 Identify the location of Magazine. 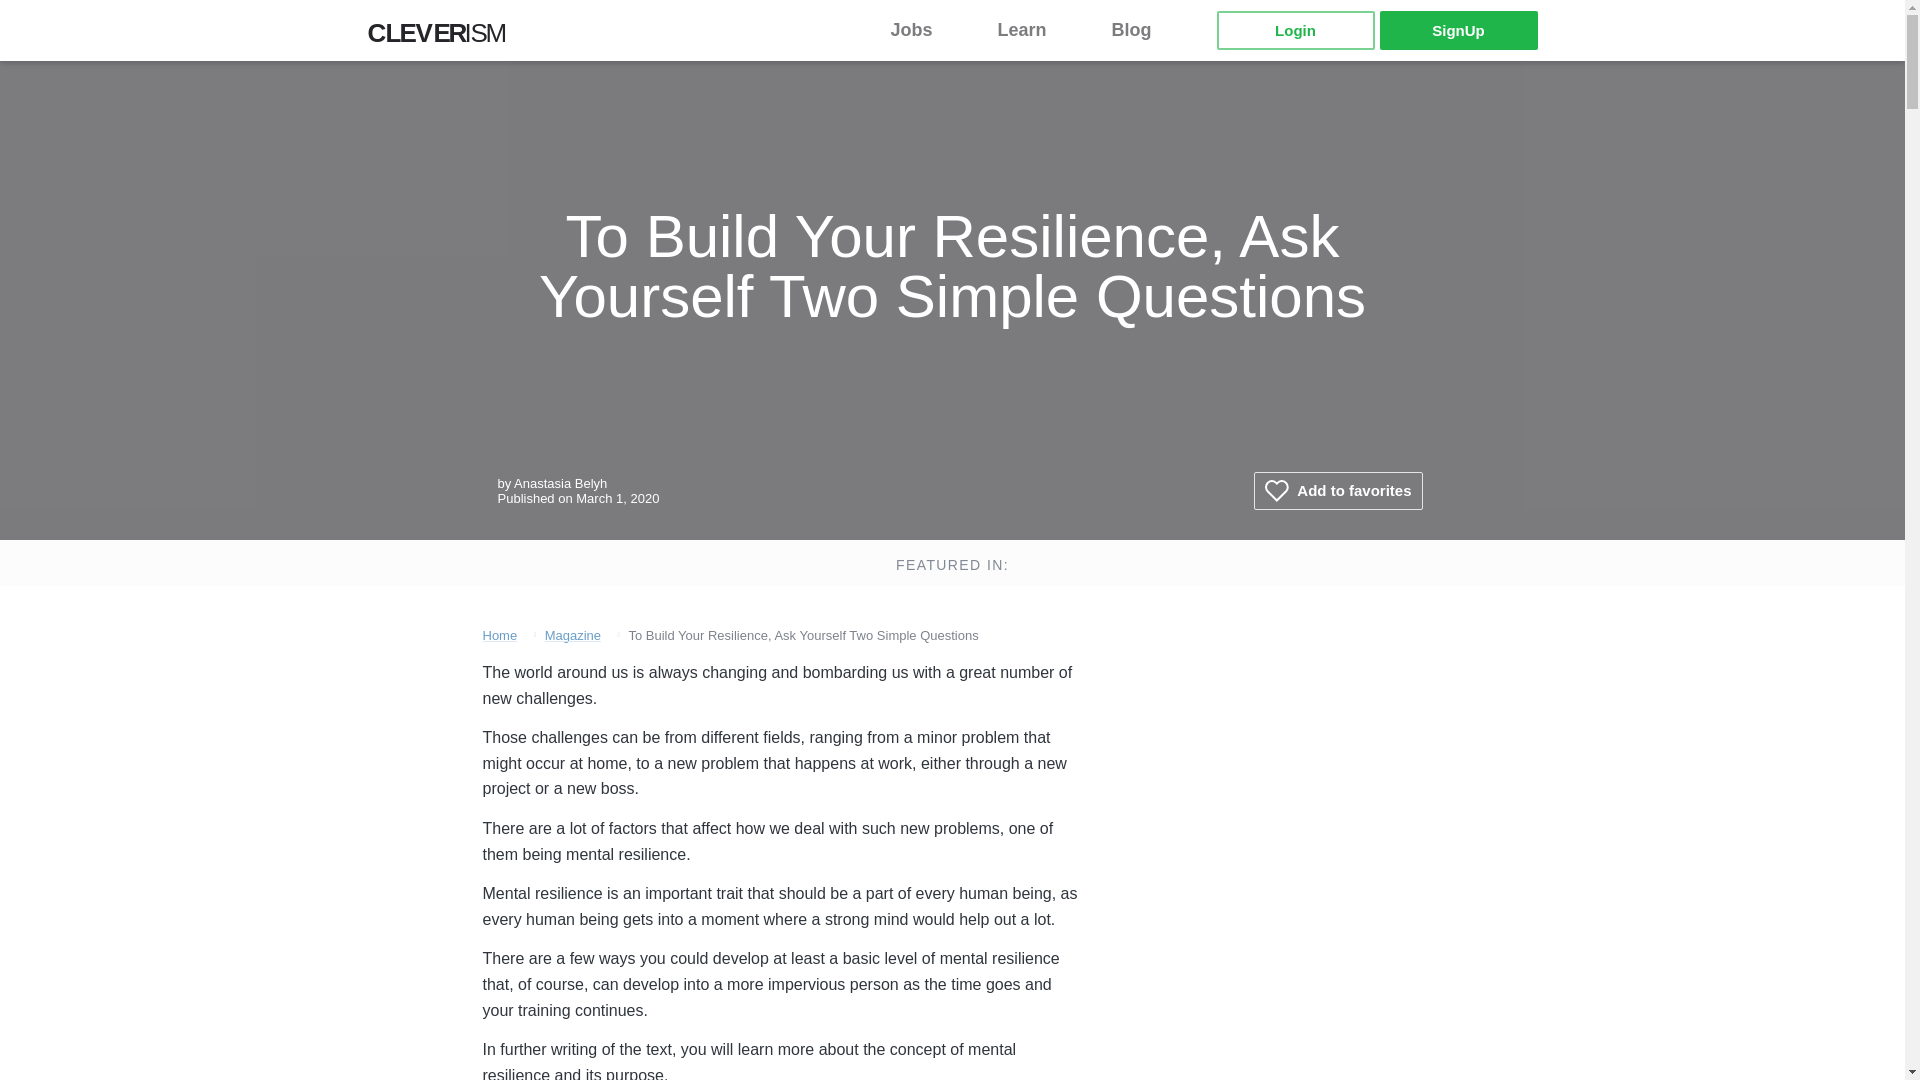
(572, 634).